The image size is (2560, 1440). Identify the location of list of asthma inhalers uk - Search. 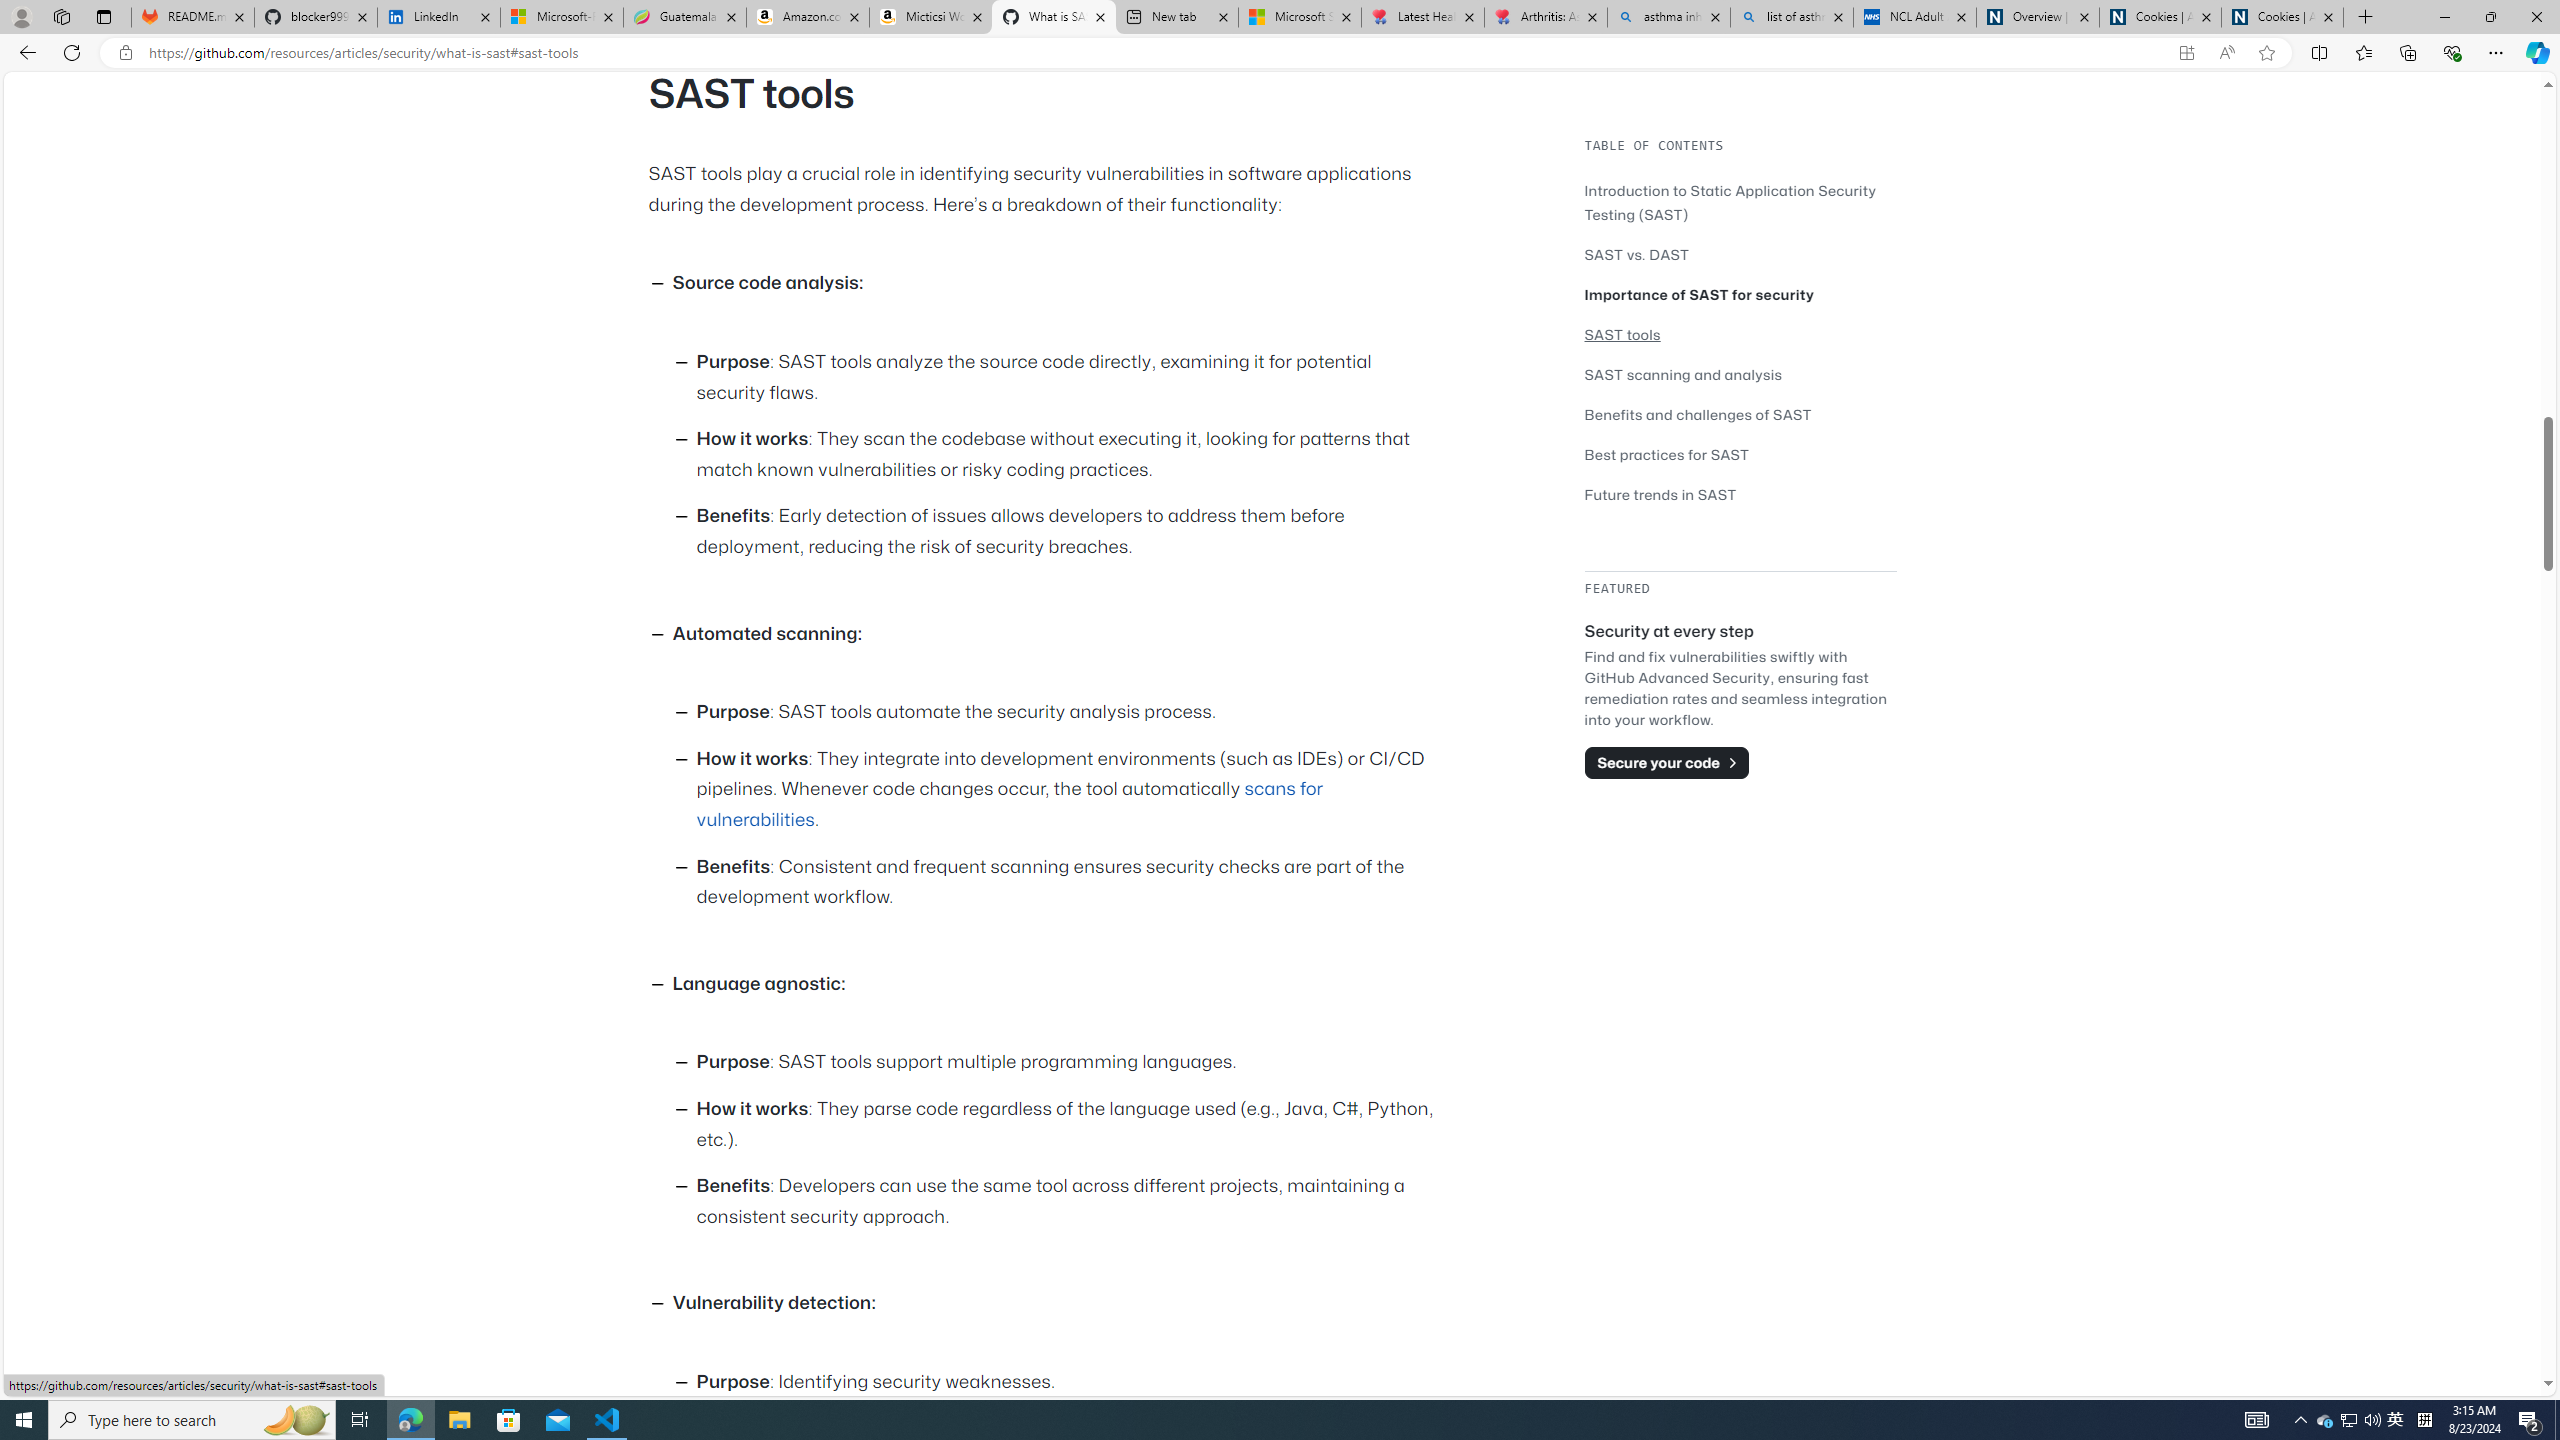
(1792, 17).